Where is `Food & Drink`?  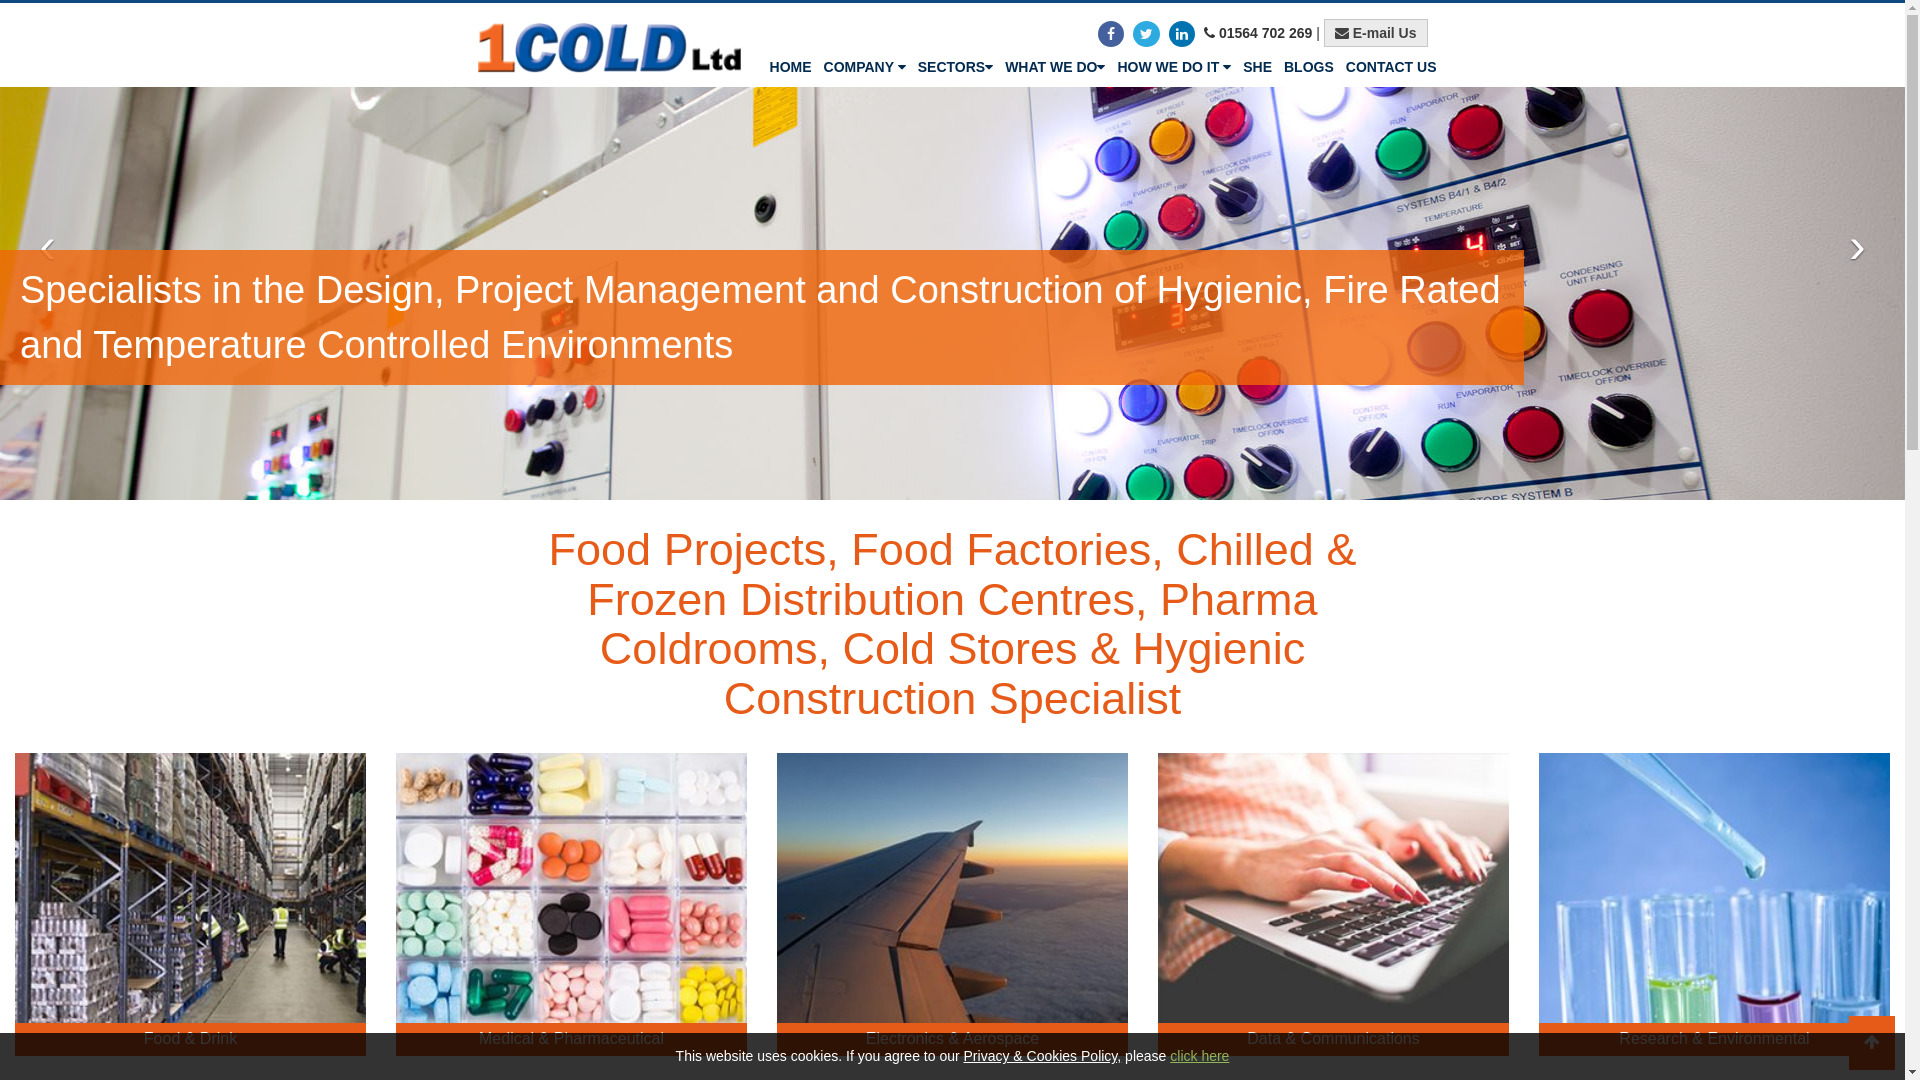
Food & Drink is located at coordinates (190, 904).